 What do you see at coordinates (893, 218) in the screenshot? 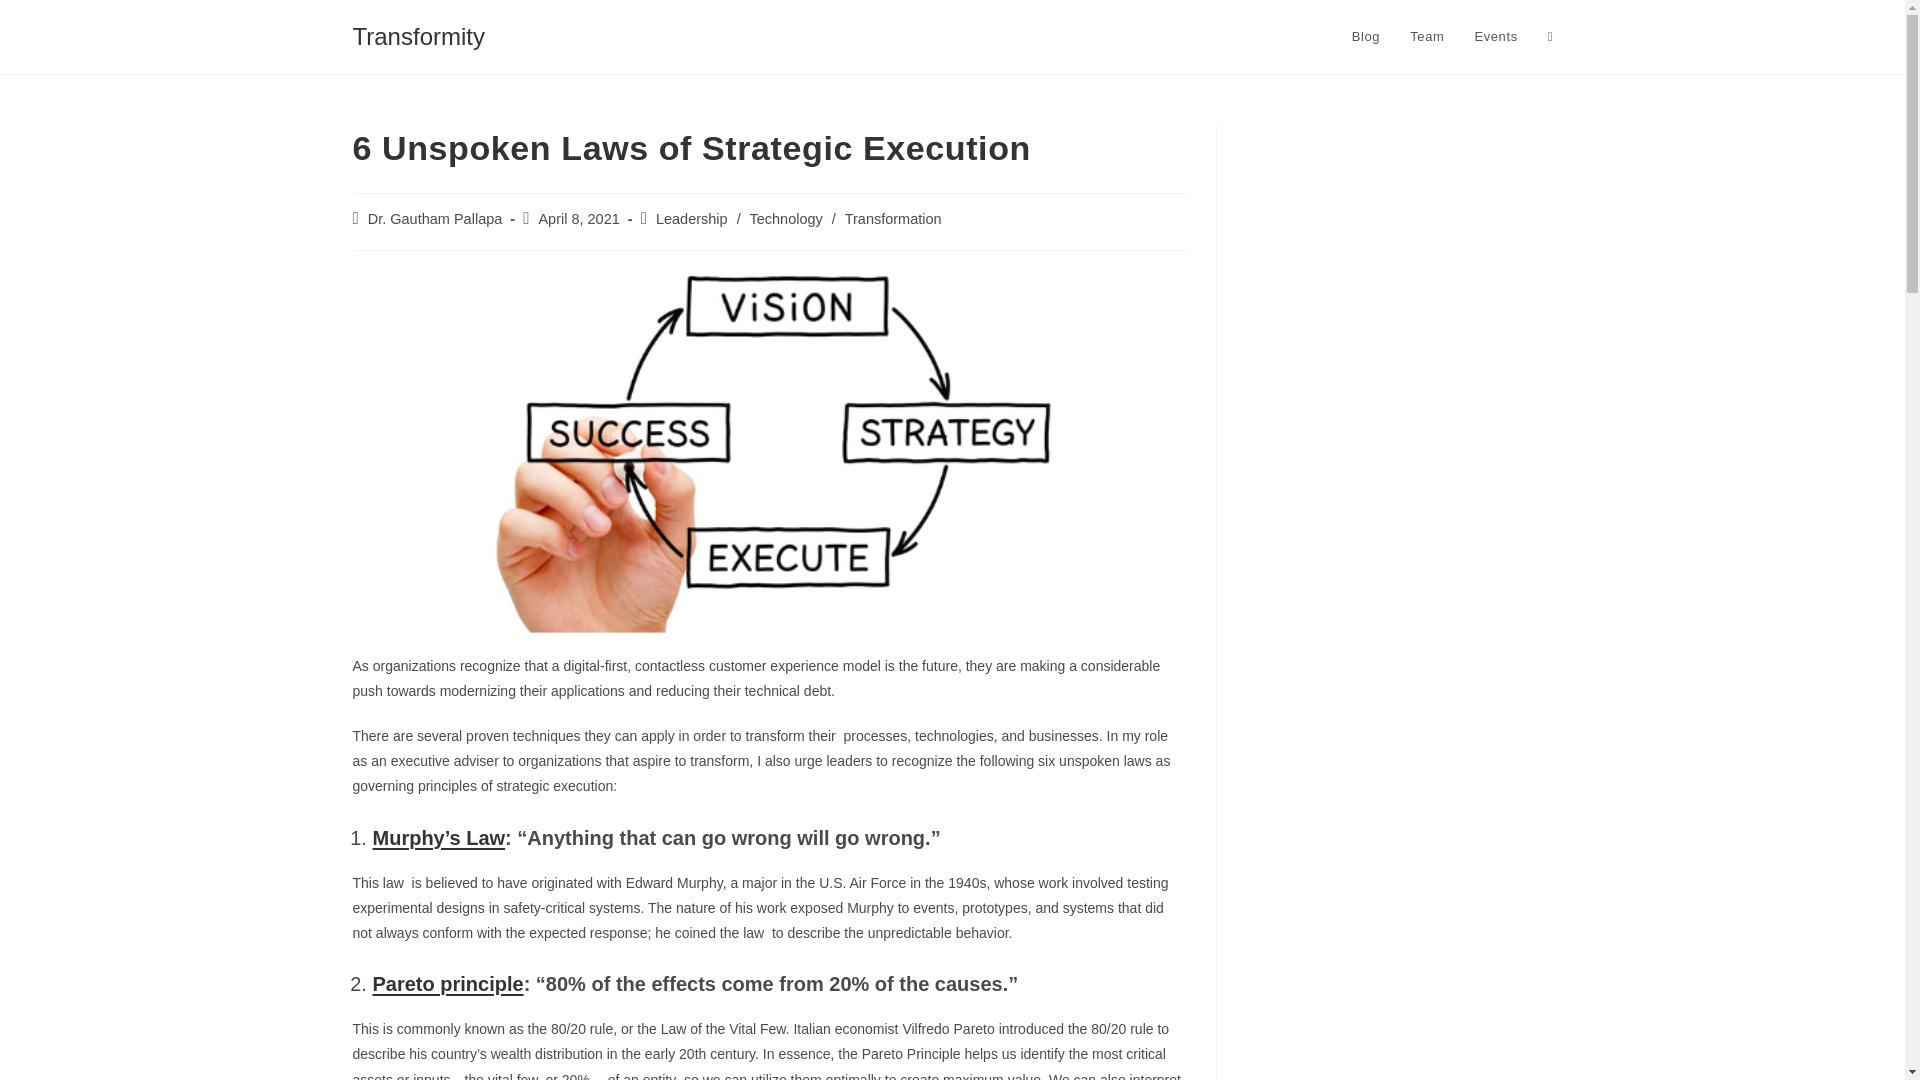
I see `Transformation` at bounding box center [893, 218].